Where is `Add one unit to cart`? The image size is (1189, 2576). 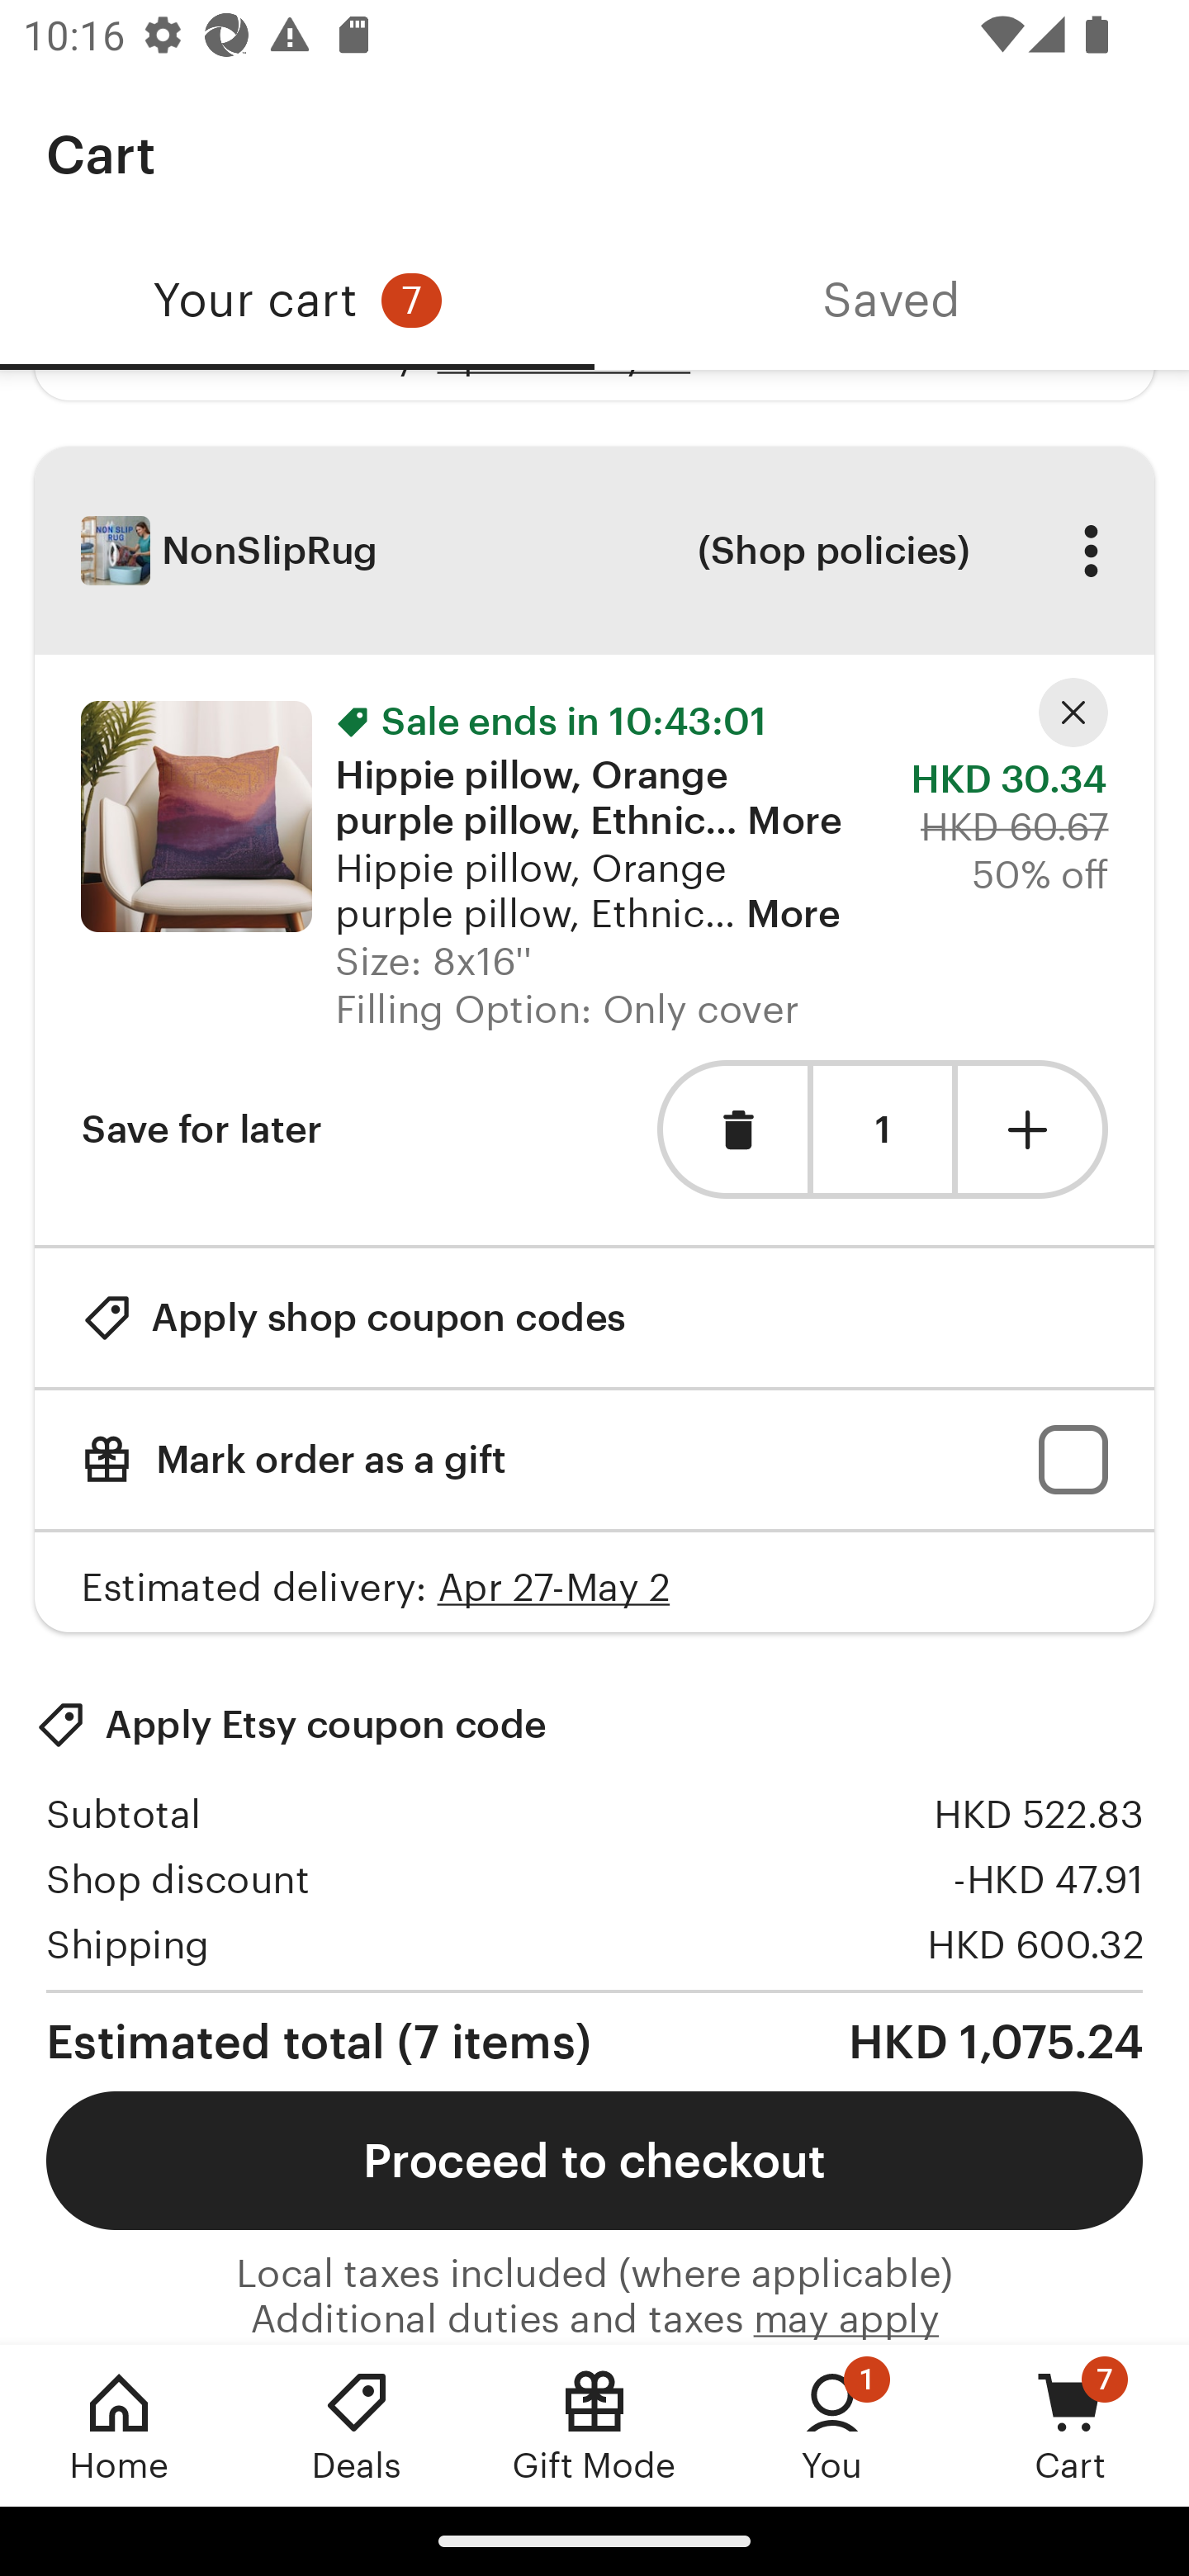 Add one unit to cart is located at coordinates (1033, 1129).